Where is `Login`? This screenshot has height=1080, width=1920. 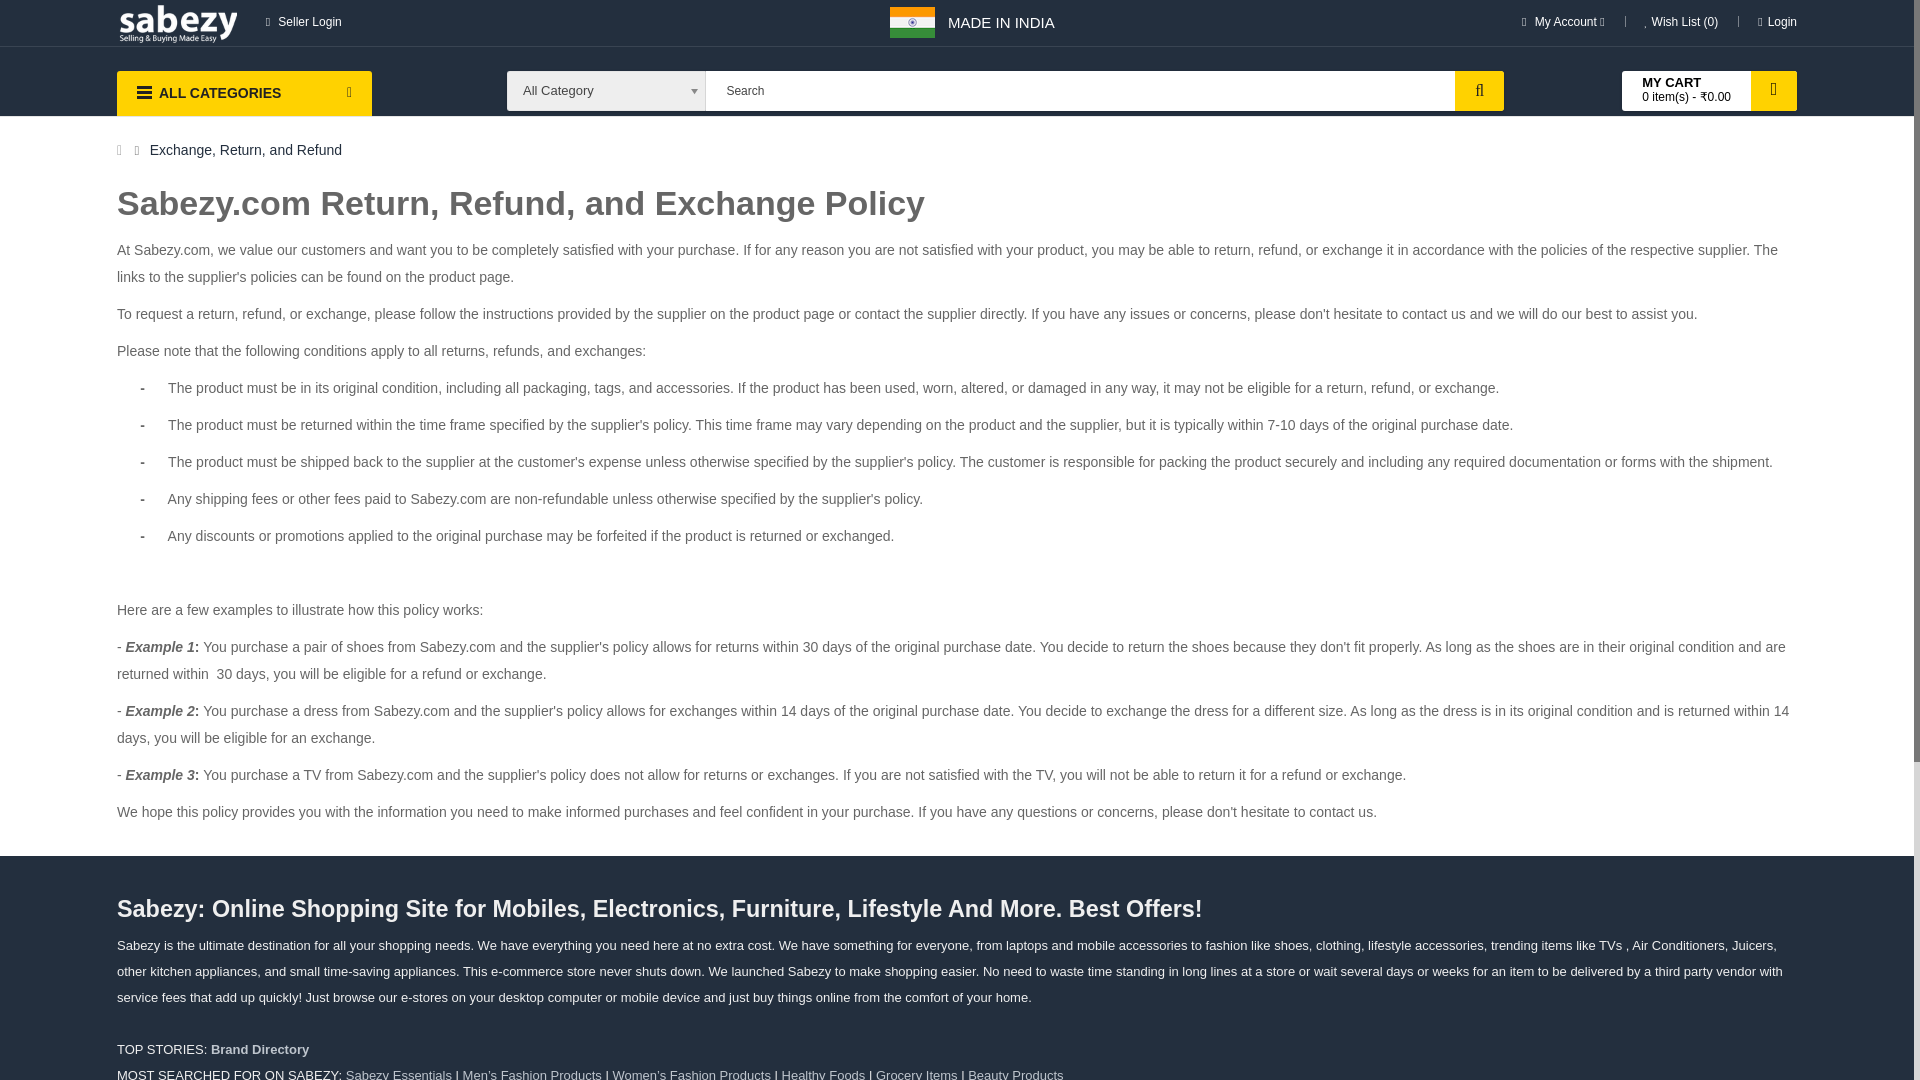 Login is located at coordinates (1778, 22).